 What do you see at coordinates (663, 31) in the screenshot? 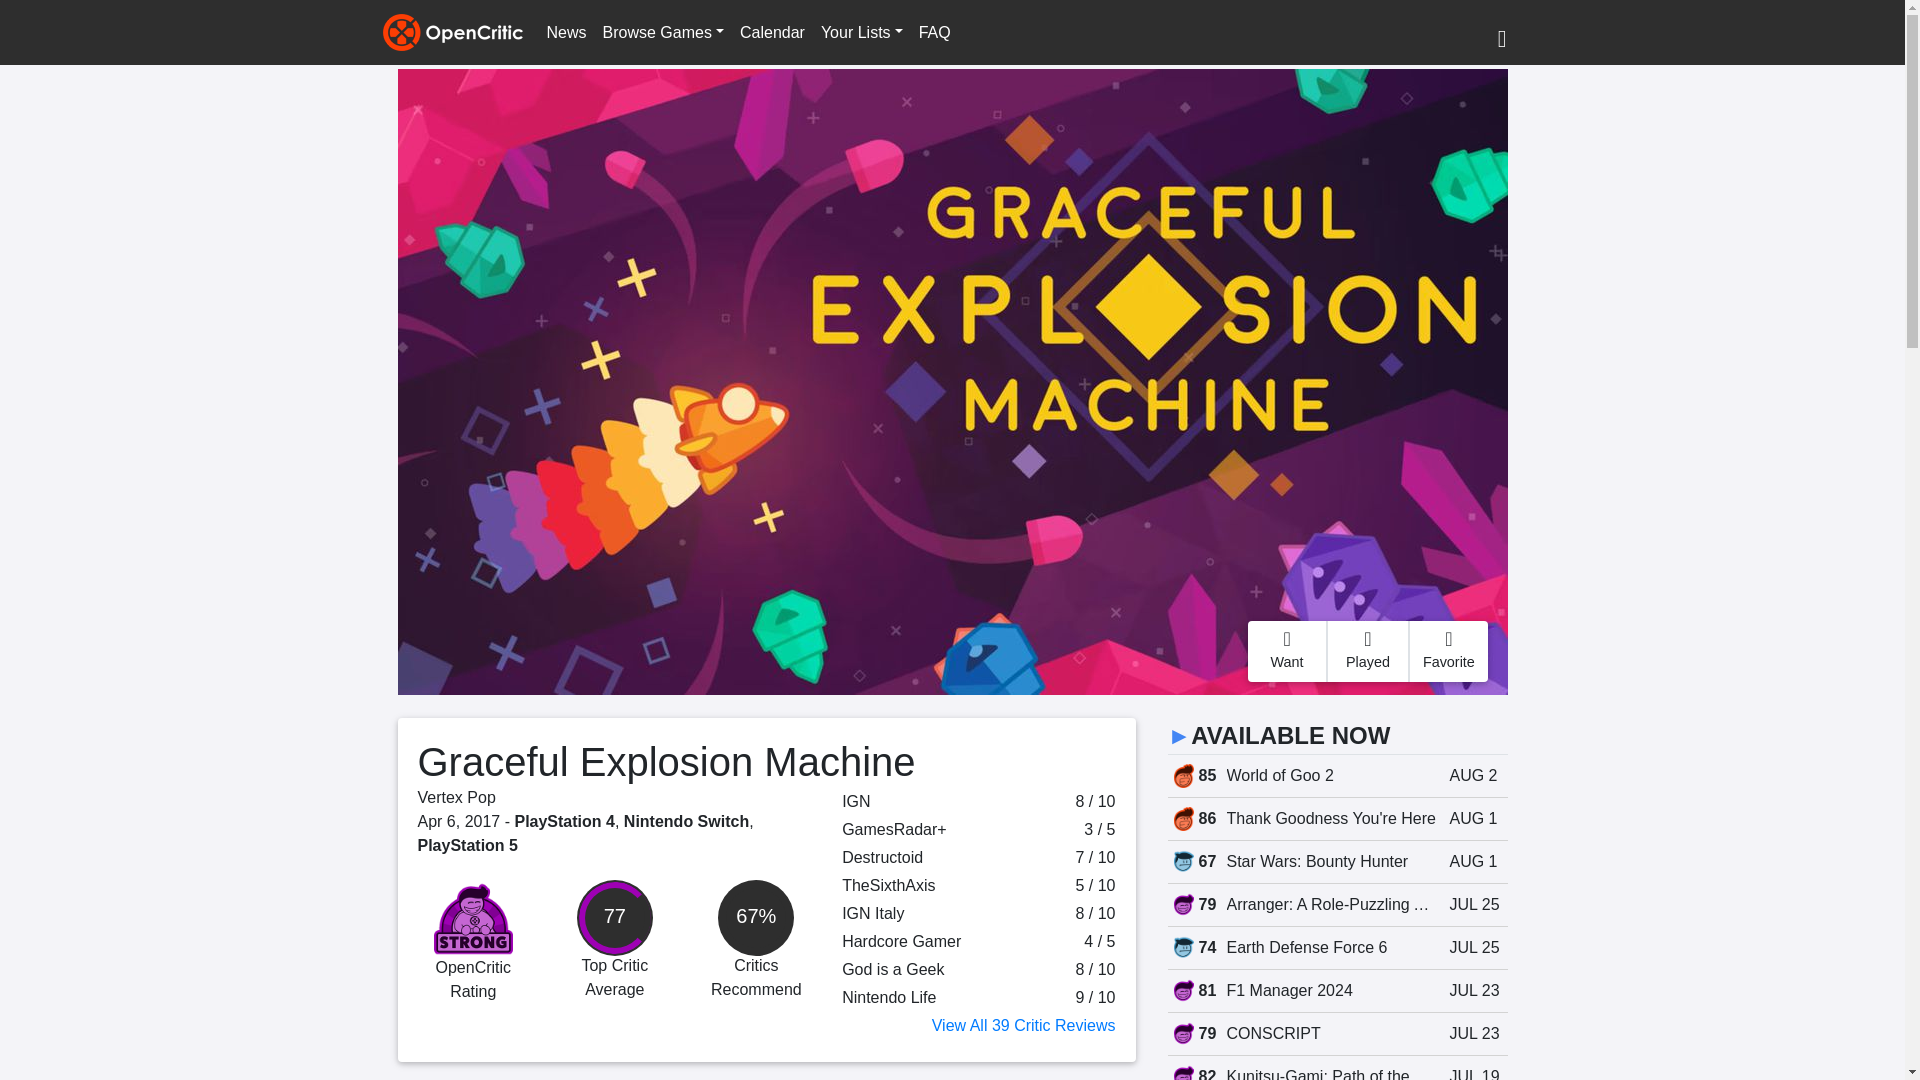
I see `Browse Games` at bounding box center [663, 31].